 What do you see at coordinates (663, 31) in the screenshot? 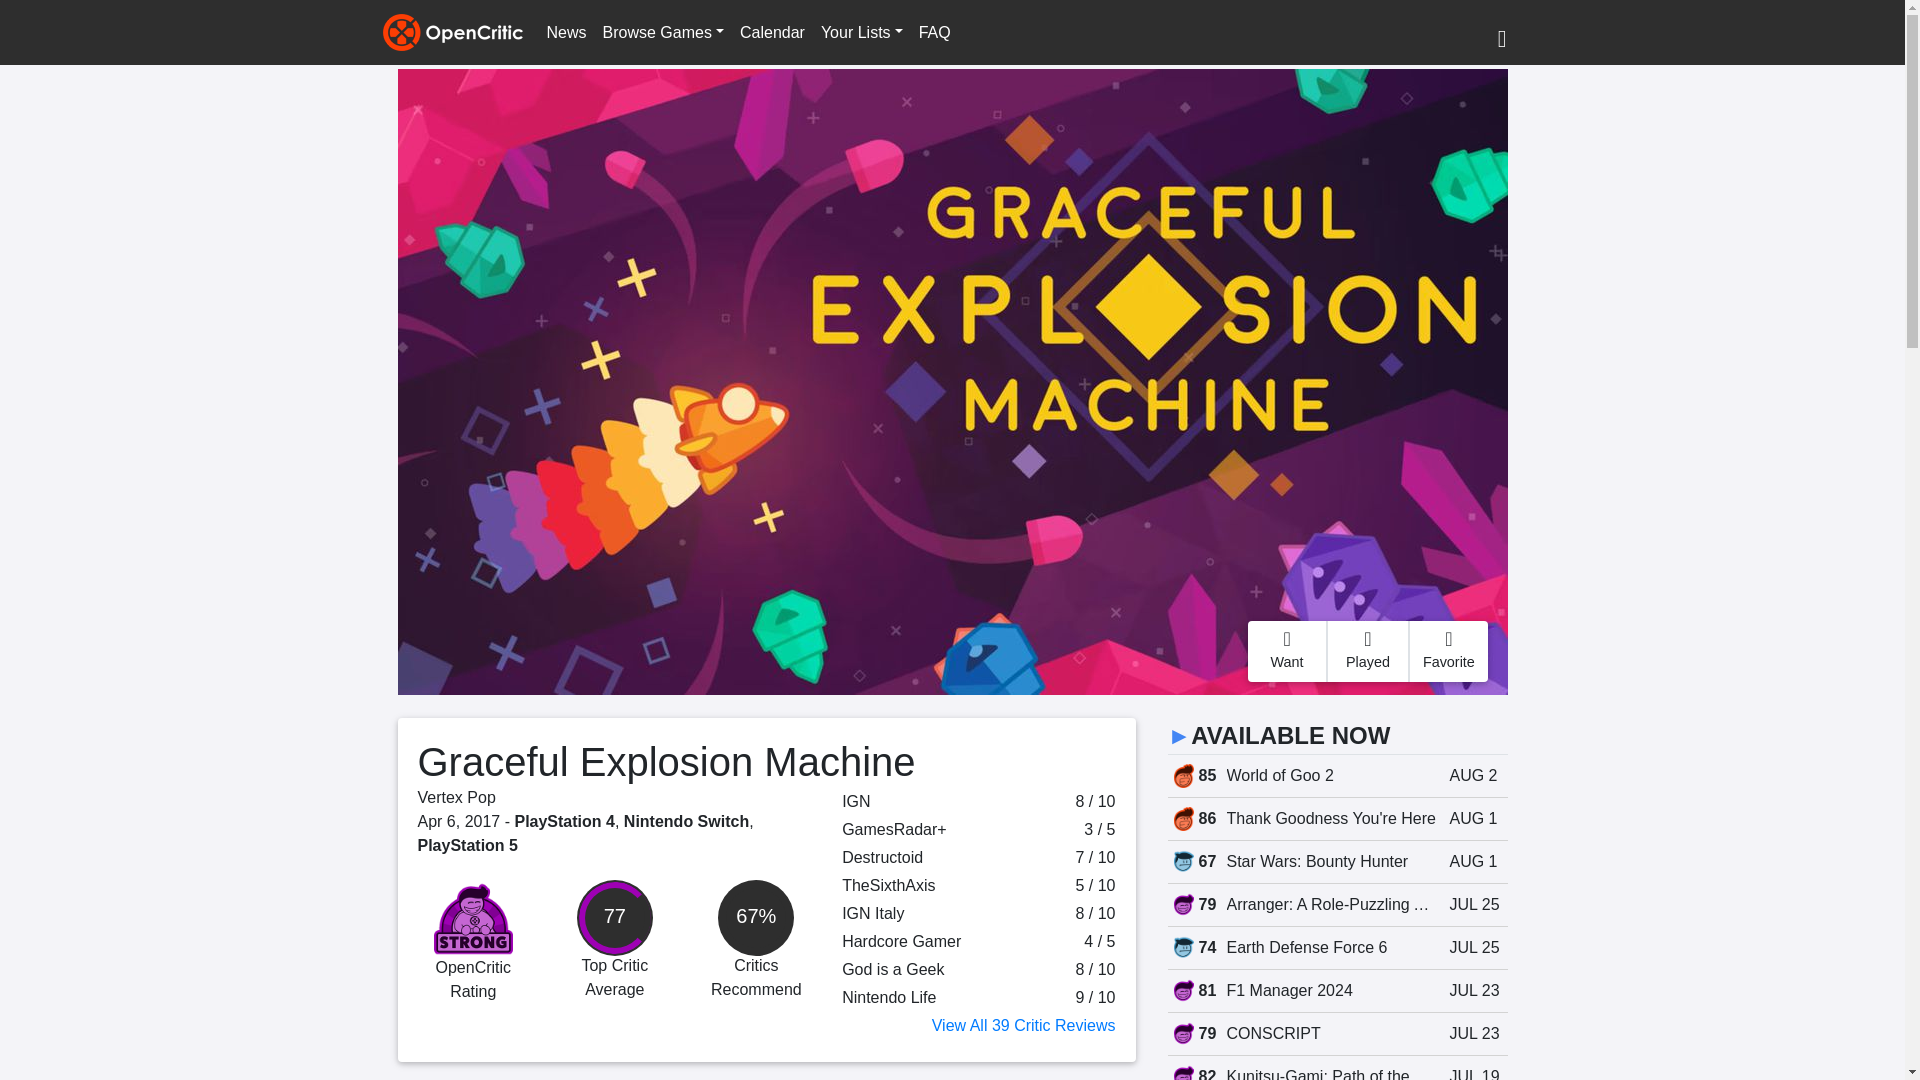
I see `Browse Games` at bounding box center [663, 31].